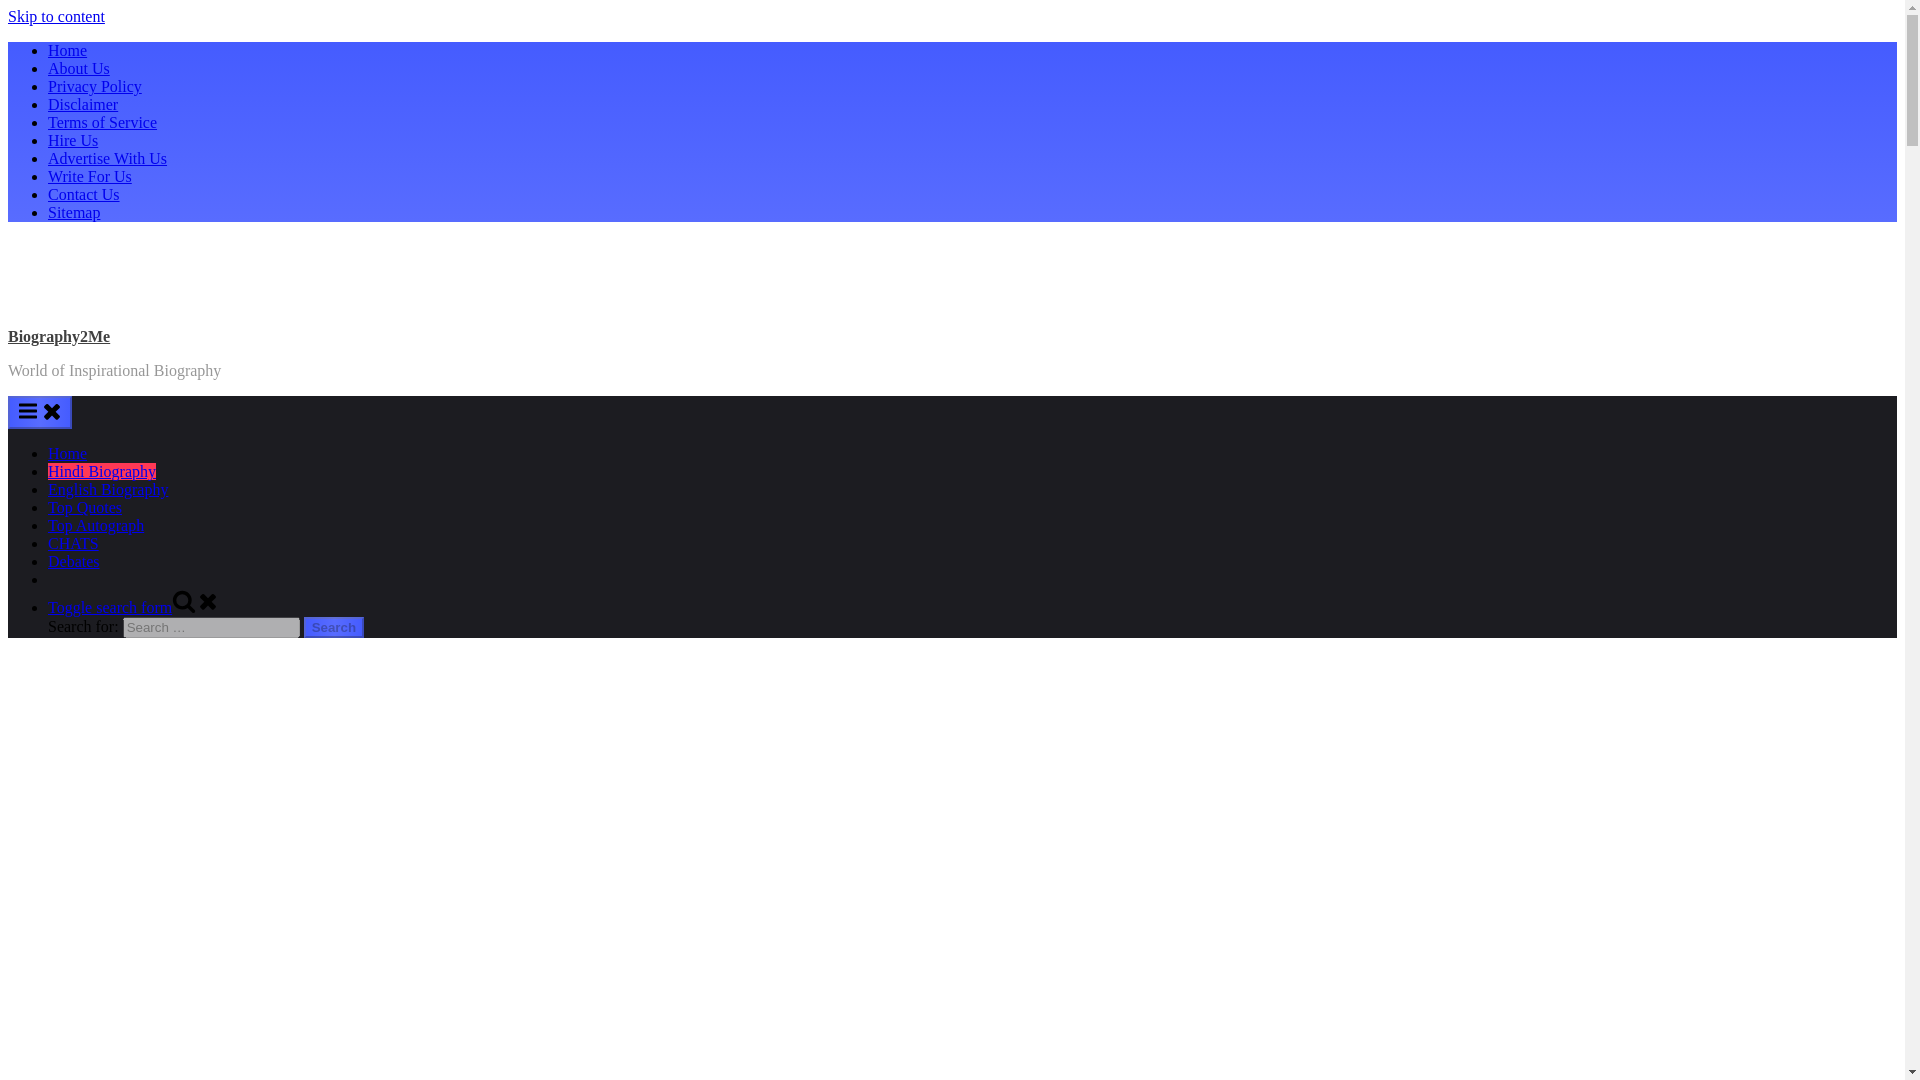 The width and height of the screenshot is (1920, 1080). I want to click on Home, so click(67, 453).